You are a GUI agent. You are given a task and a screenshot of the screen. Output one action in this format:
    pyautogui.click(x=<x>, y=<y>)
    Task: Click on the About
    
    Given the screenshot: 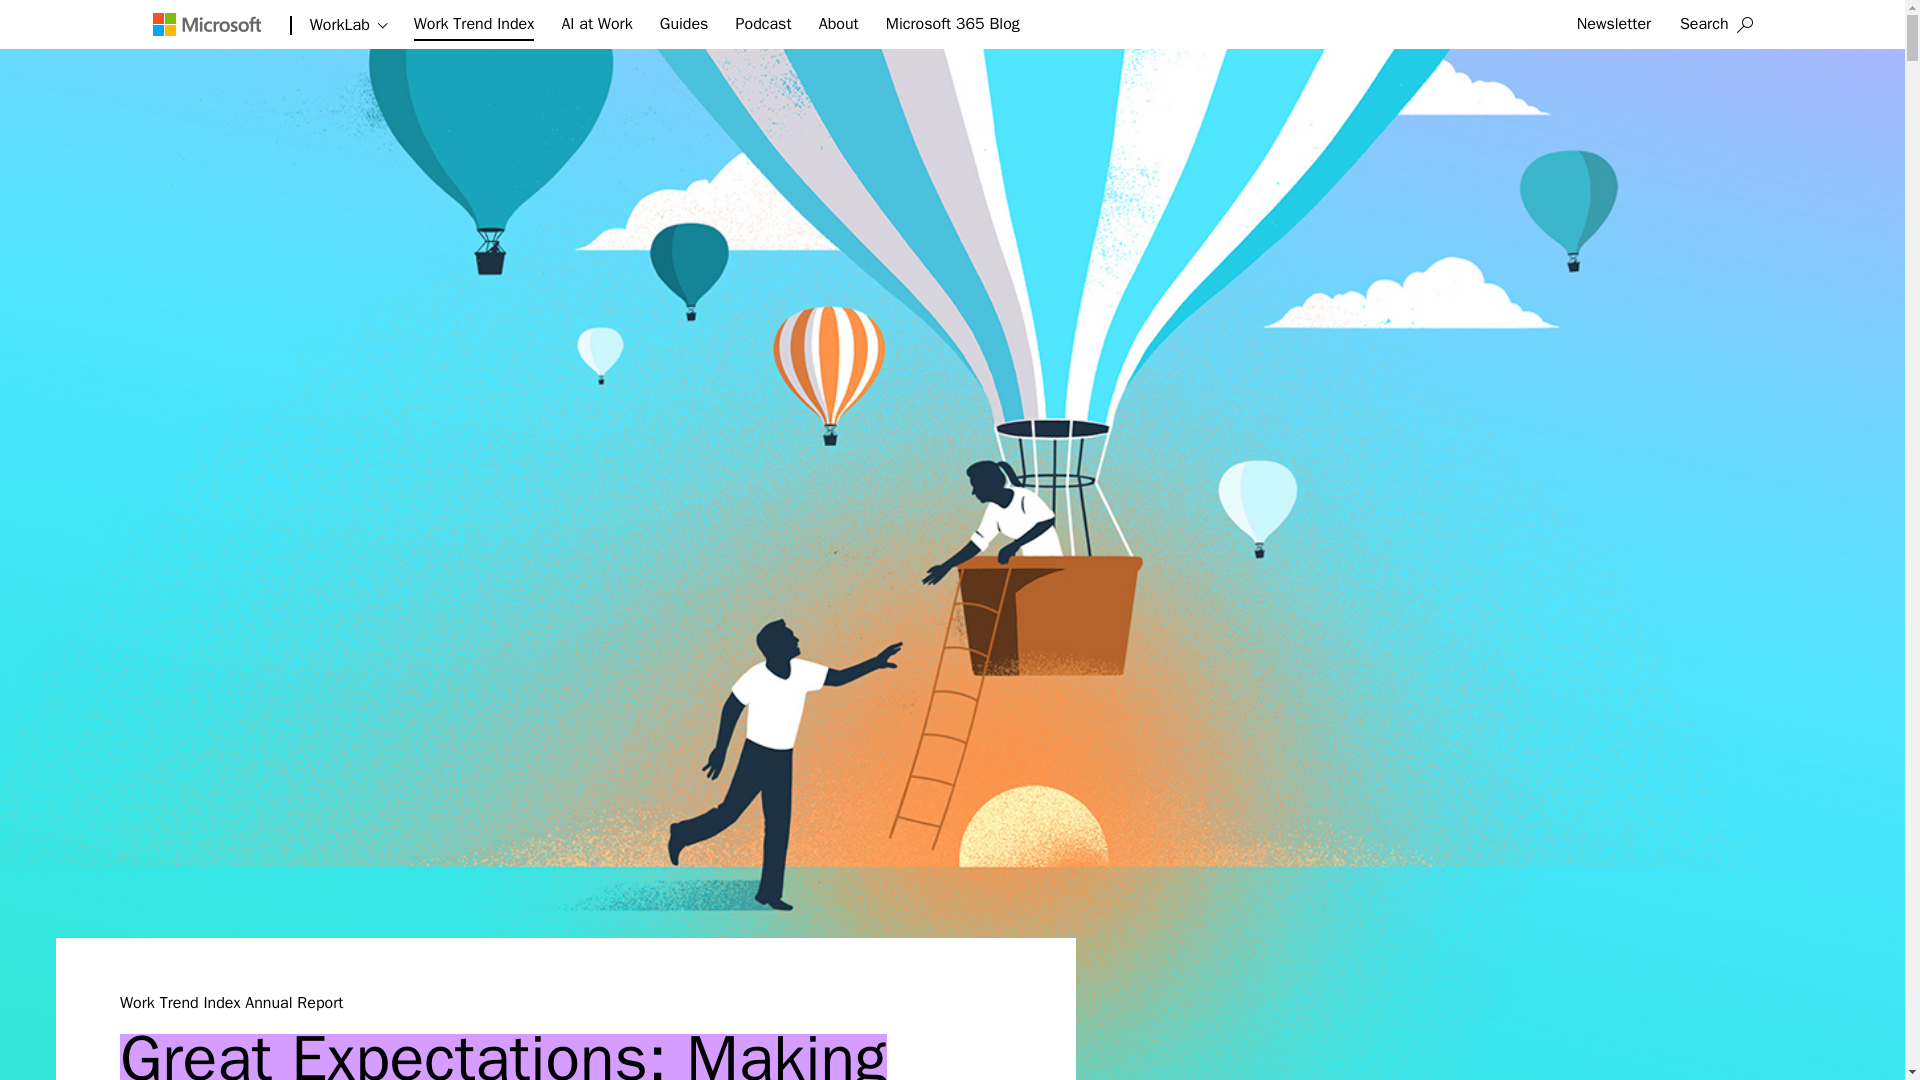 What is the action you would take?
    pyautogui.click(x=838, y=24)
    